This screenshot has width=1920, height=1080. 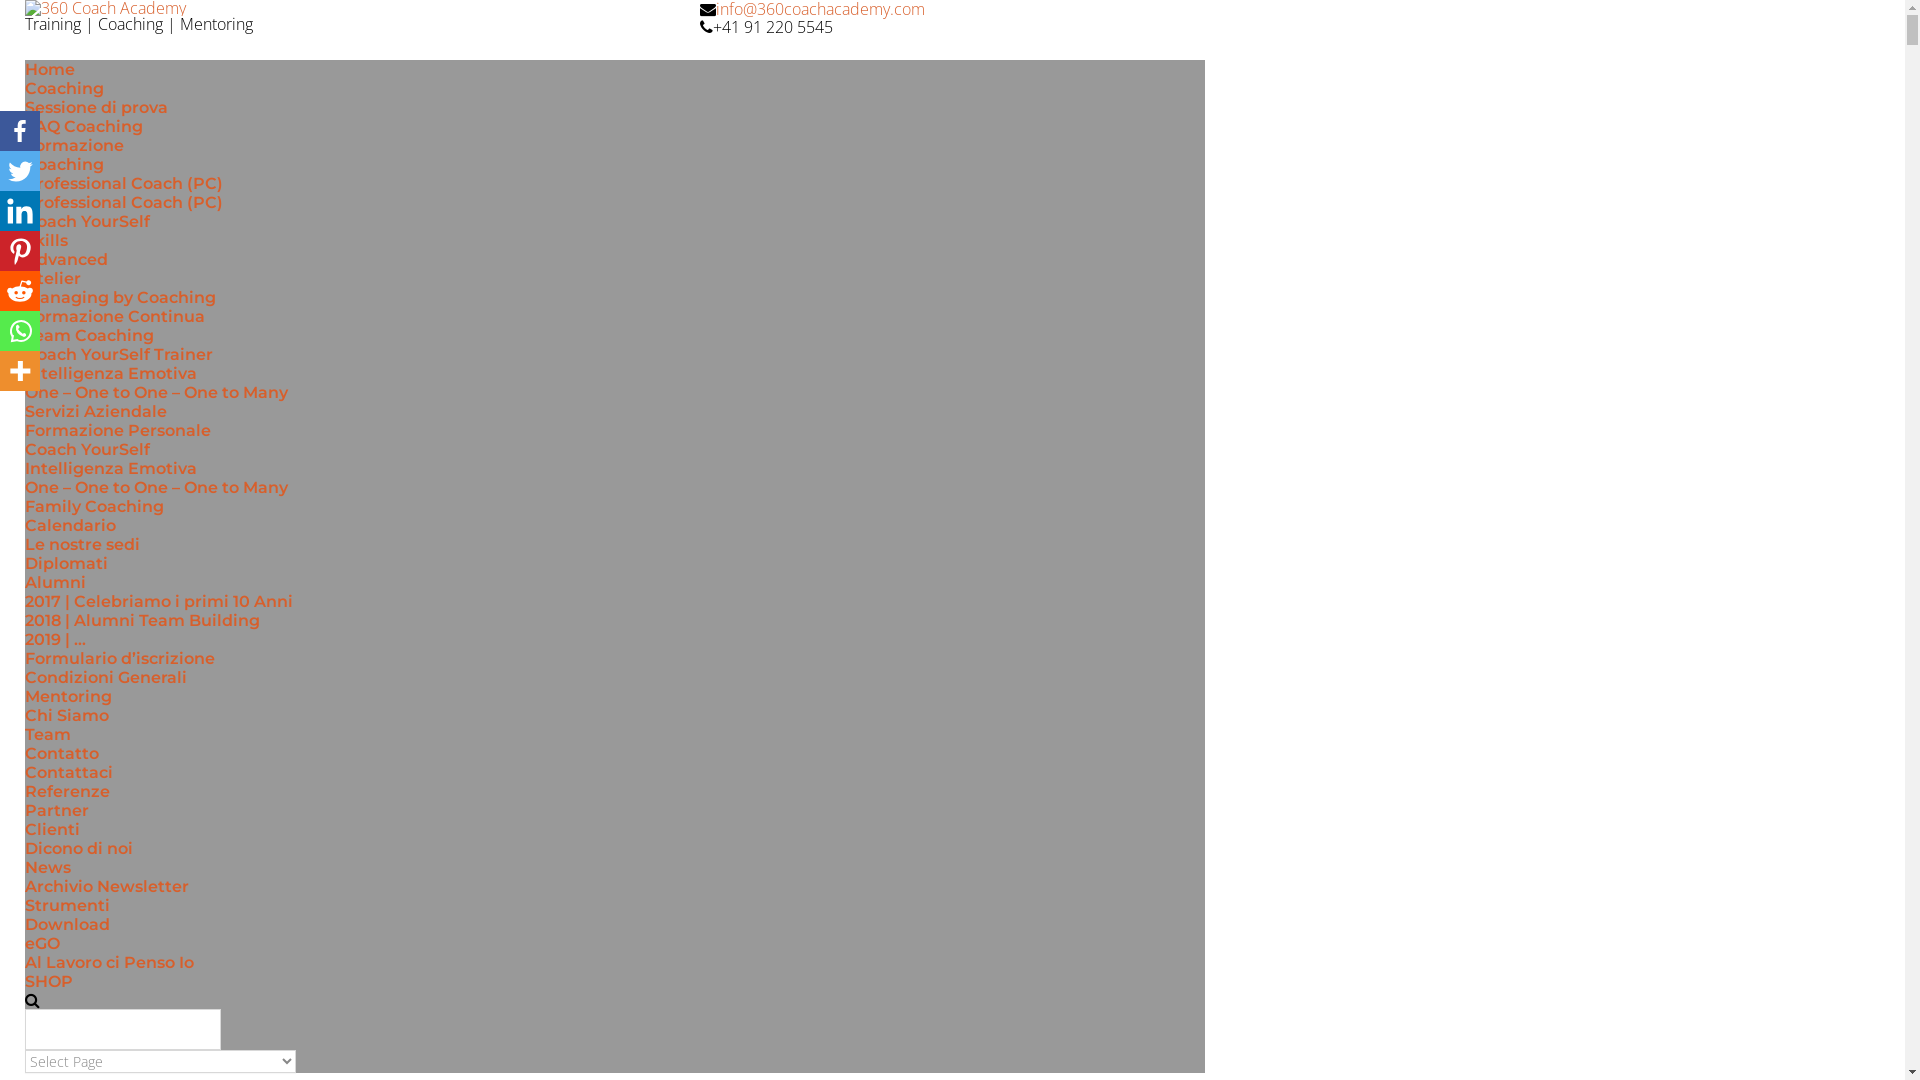 I want to click on Reddit, so click(x=20, y=291).